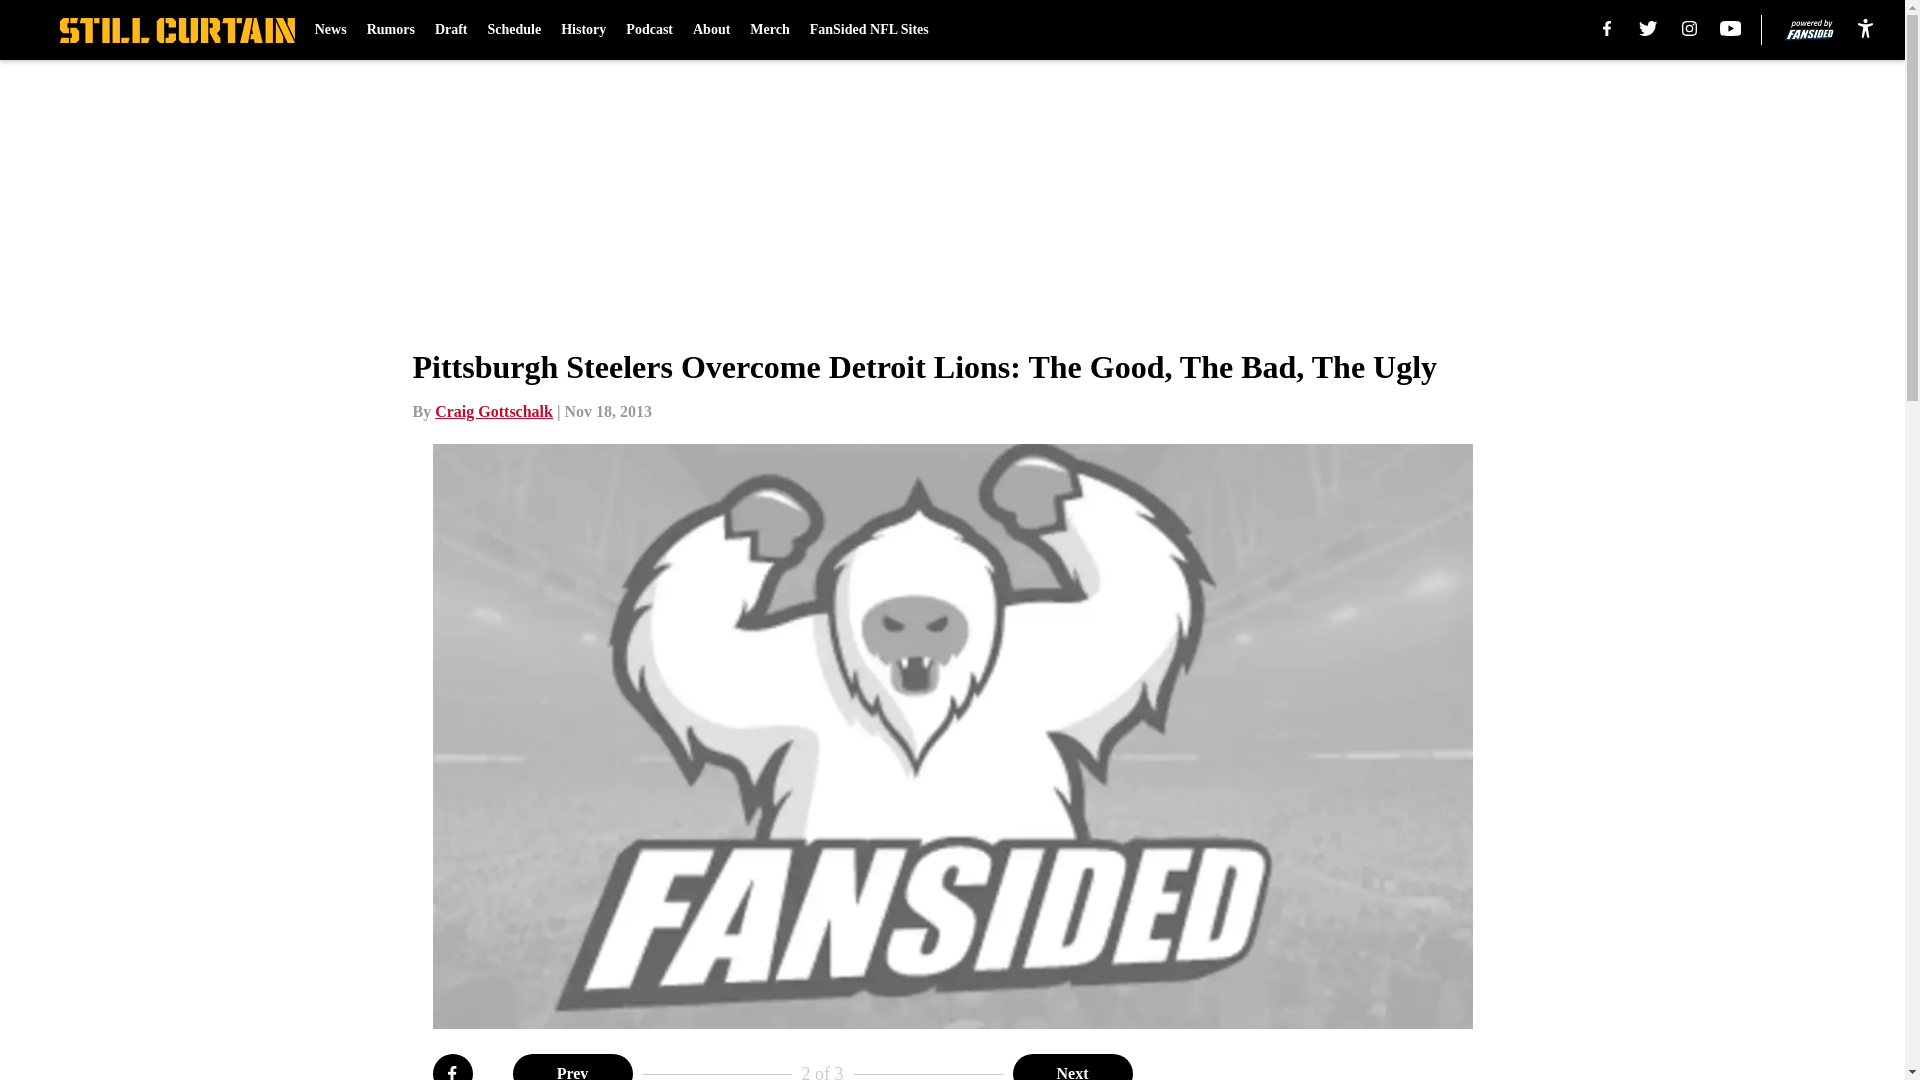 The image size is (1920, 1080). What do you see at coordinates (452, 30) in the screenshot?
I see `Draft` at bounding box center [452, 30].